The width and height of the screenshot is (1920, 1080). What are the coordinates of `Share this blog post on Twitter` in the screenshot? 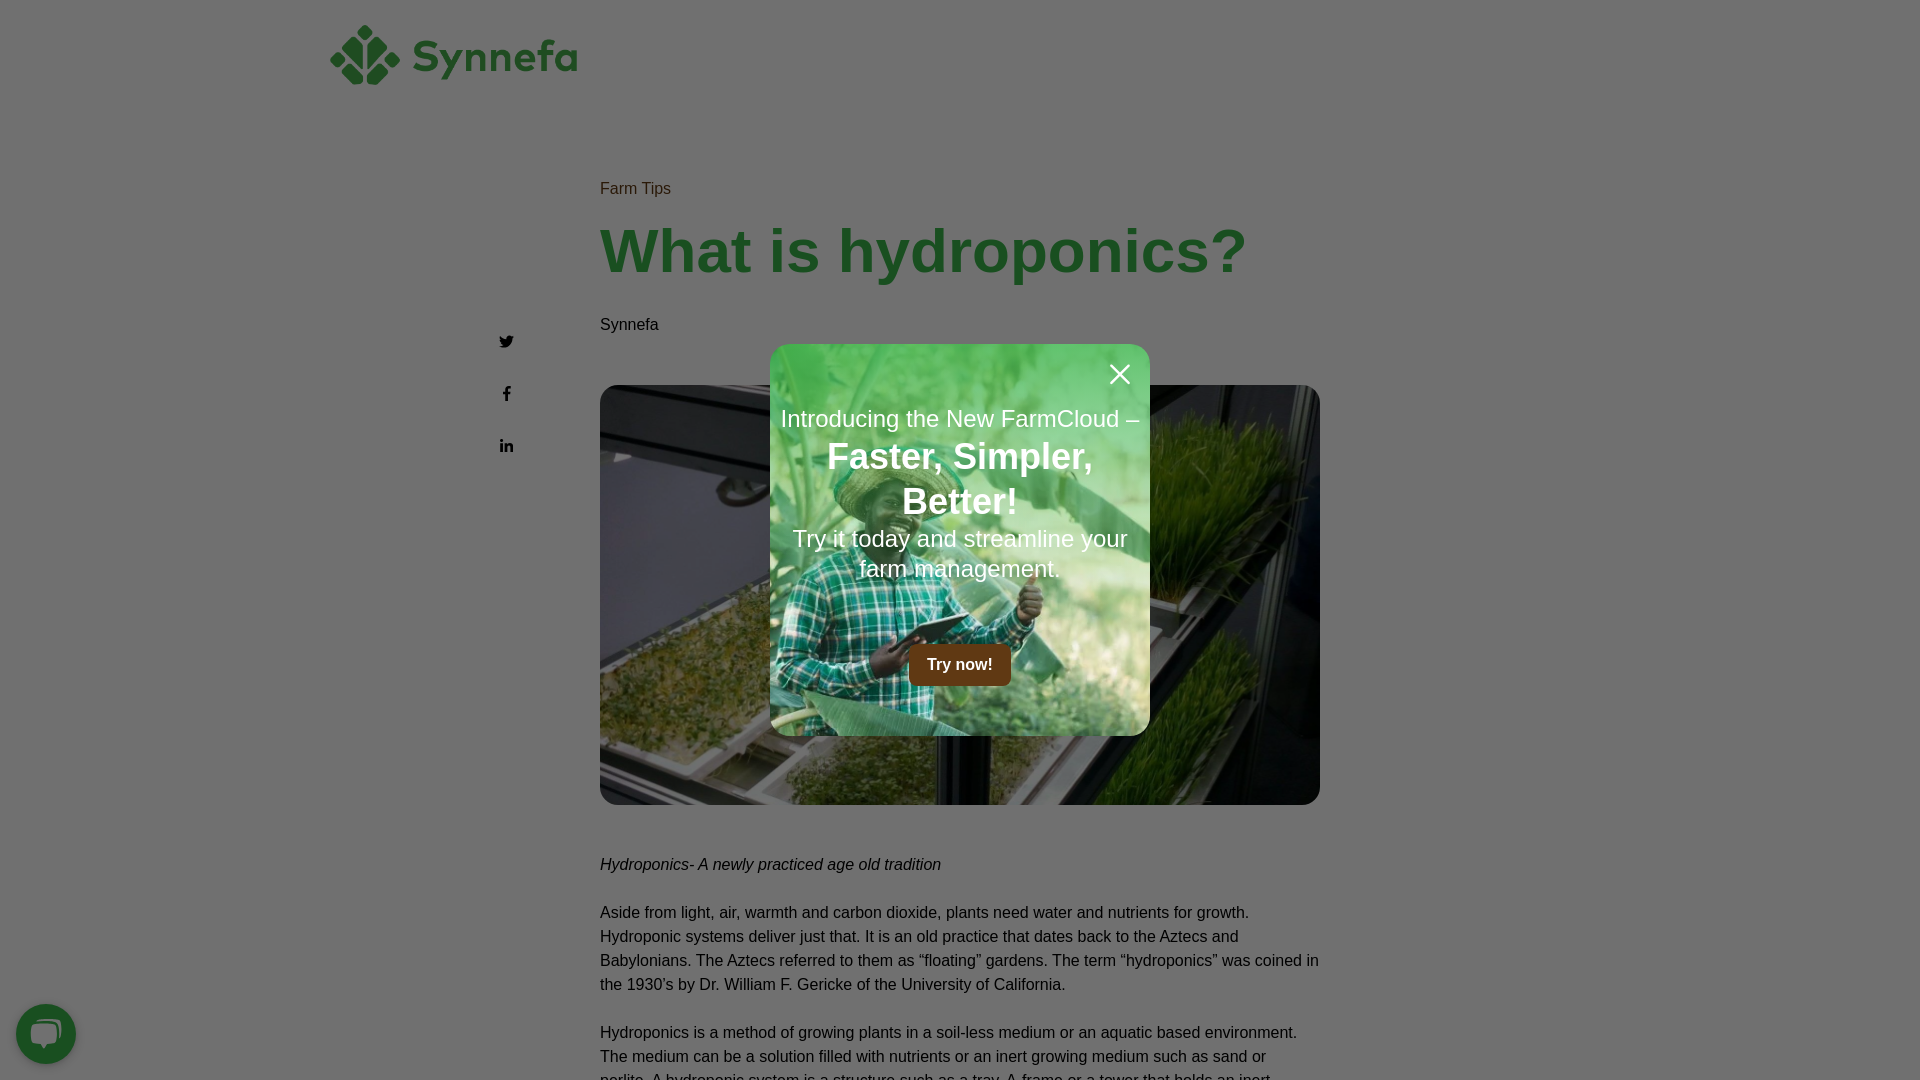 It's located at (506, 344).